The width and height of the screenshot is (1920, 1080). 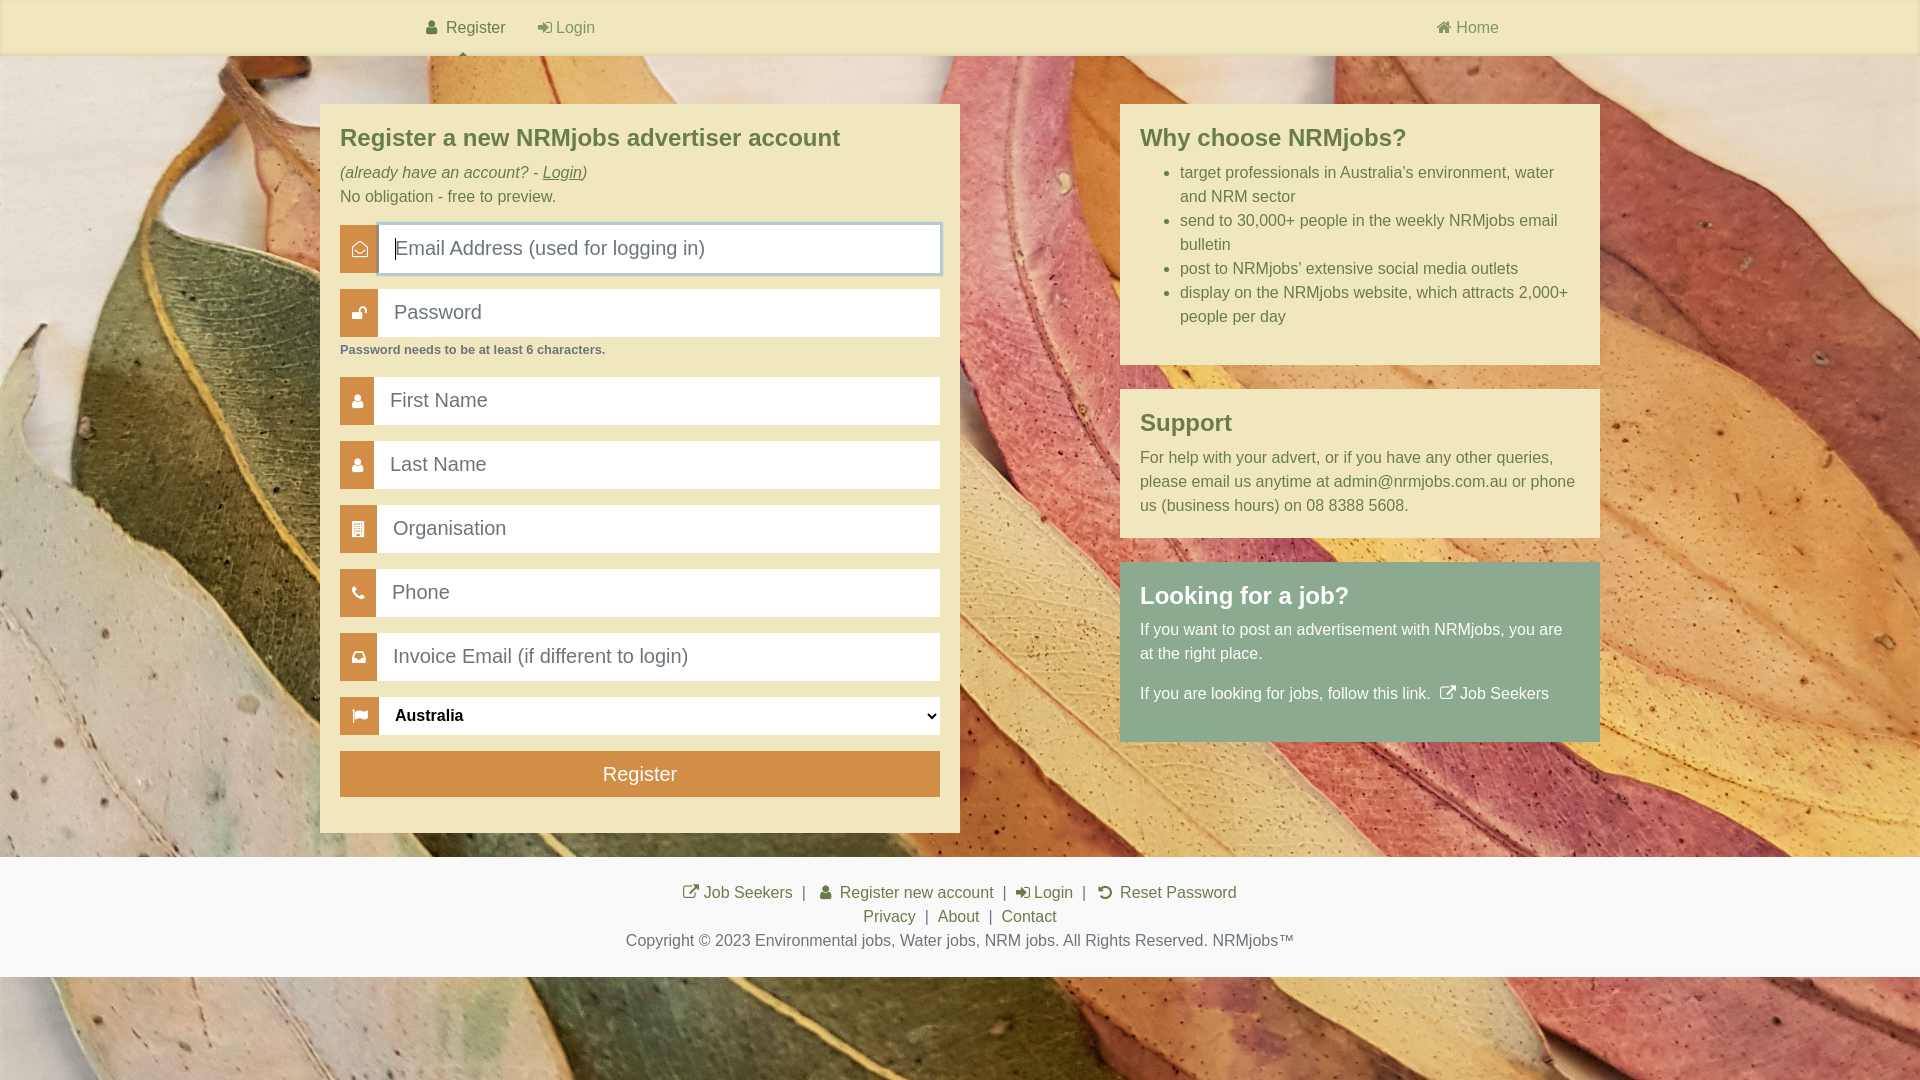 I want to click on Contact, so click(x=1030, y=916).